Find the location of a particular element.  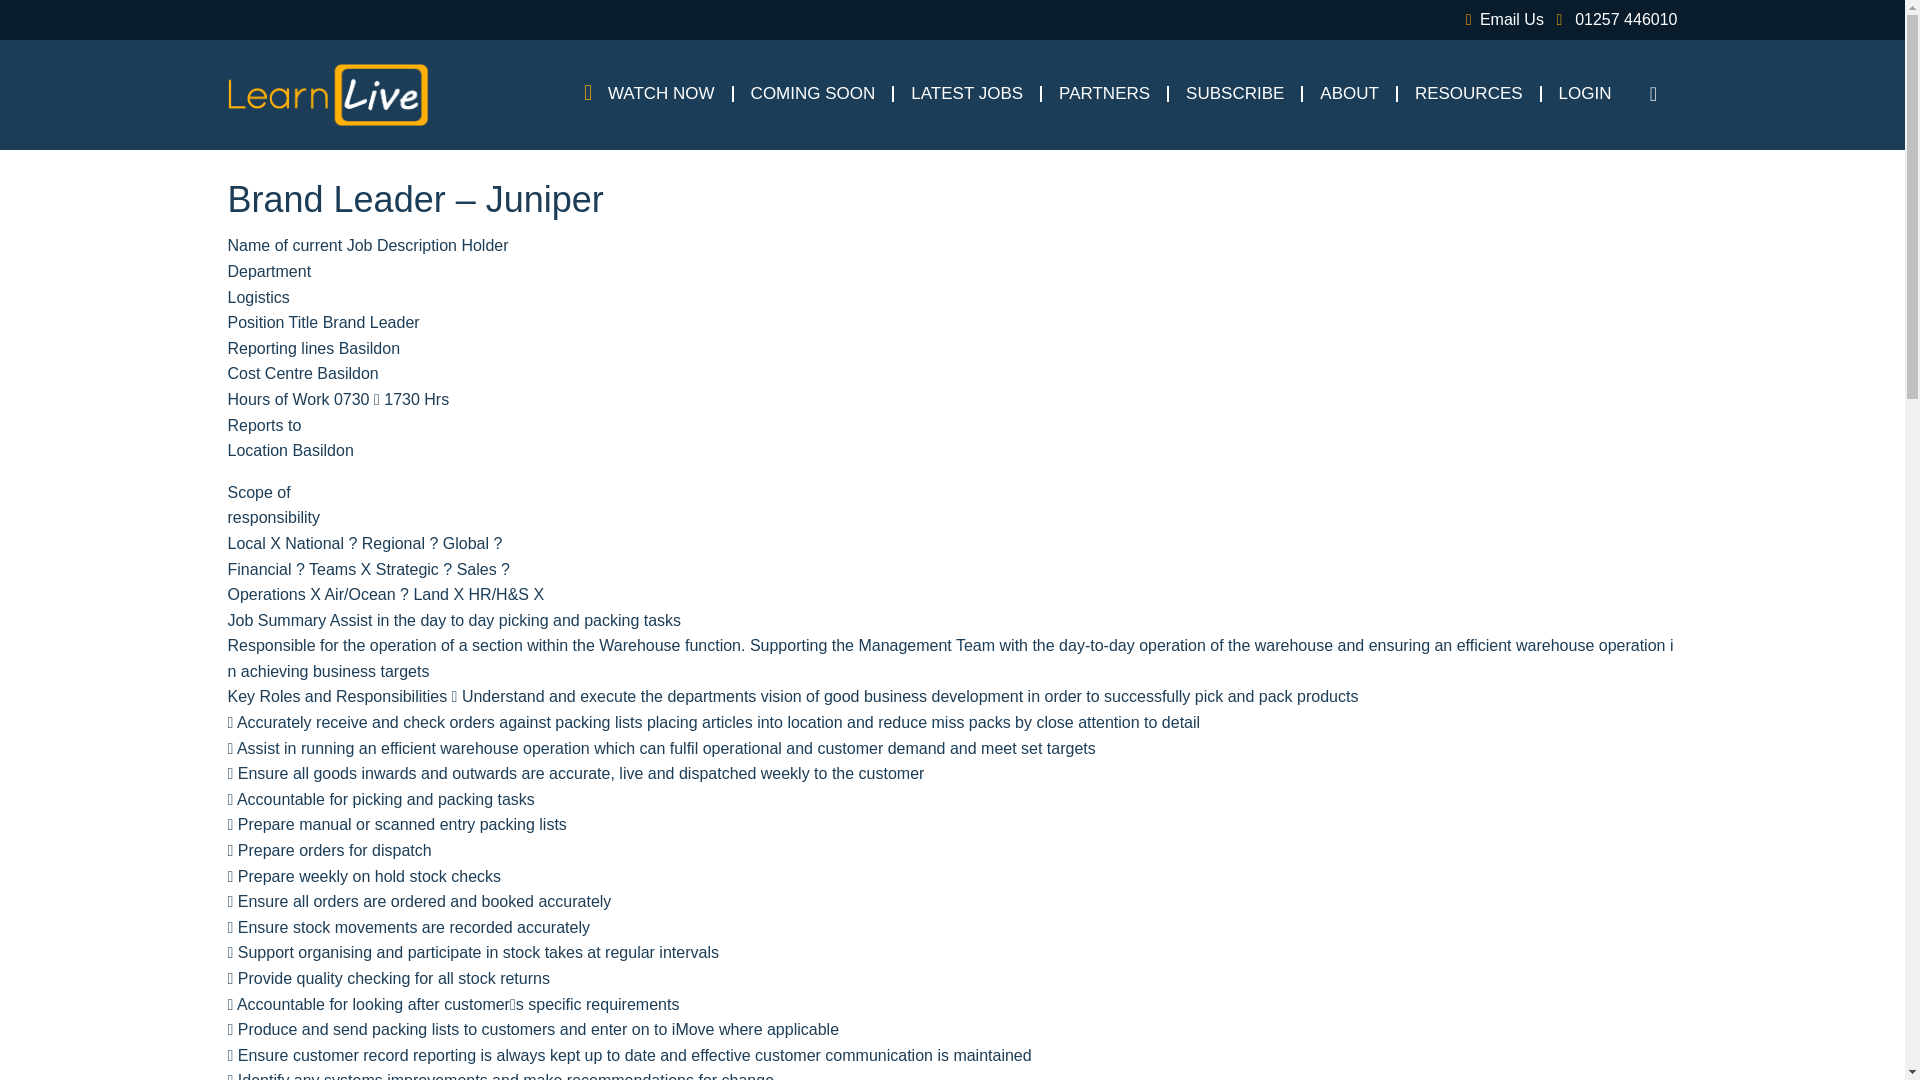

LATEST JOBS is located at coordinates (966, 93).